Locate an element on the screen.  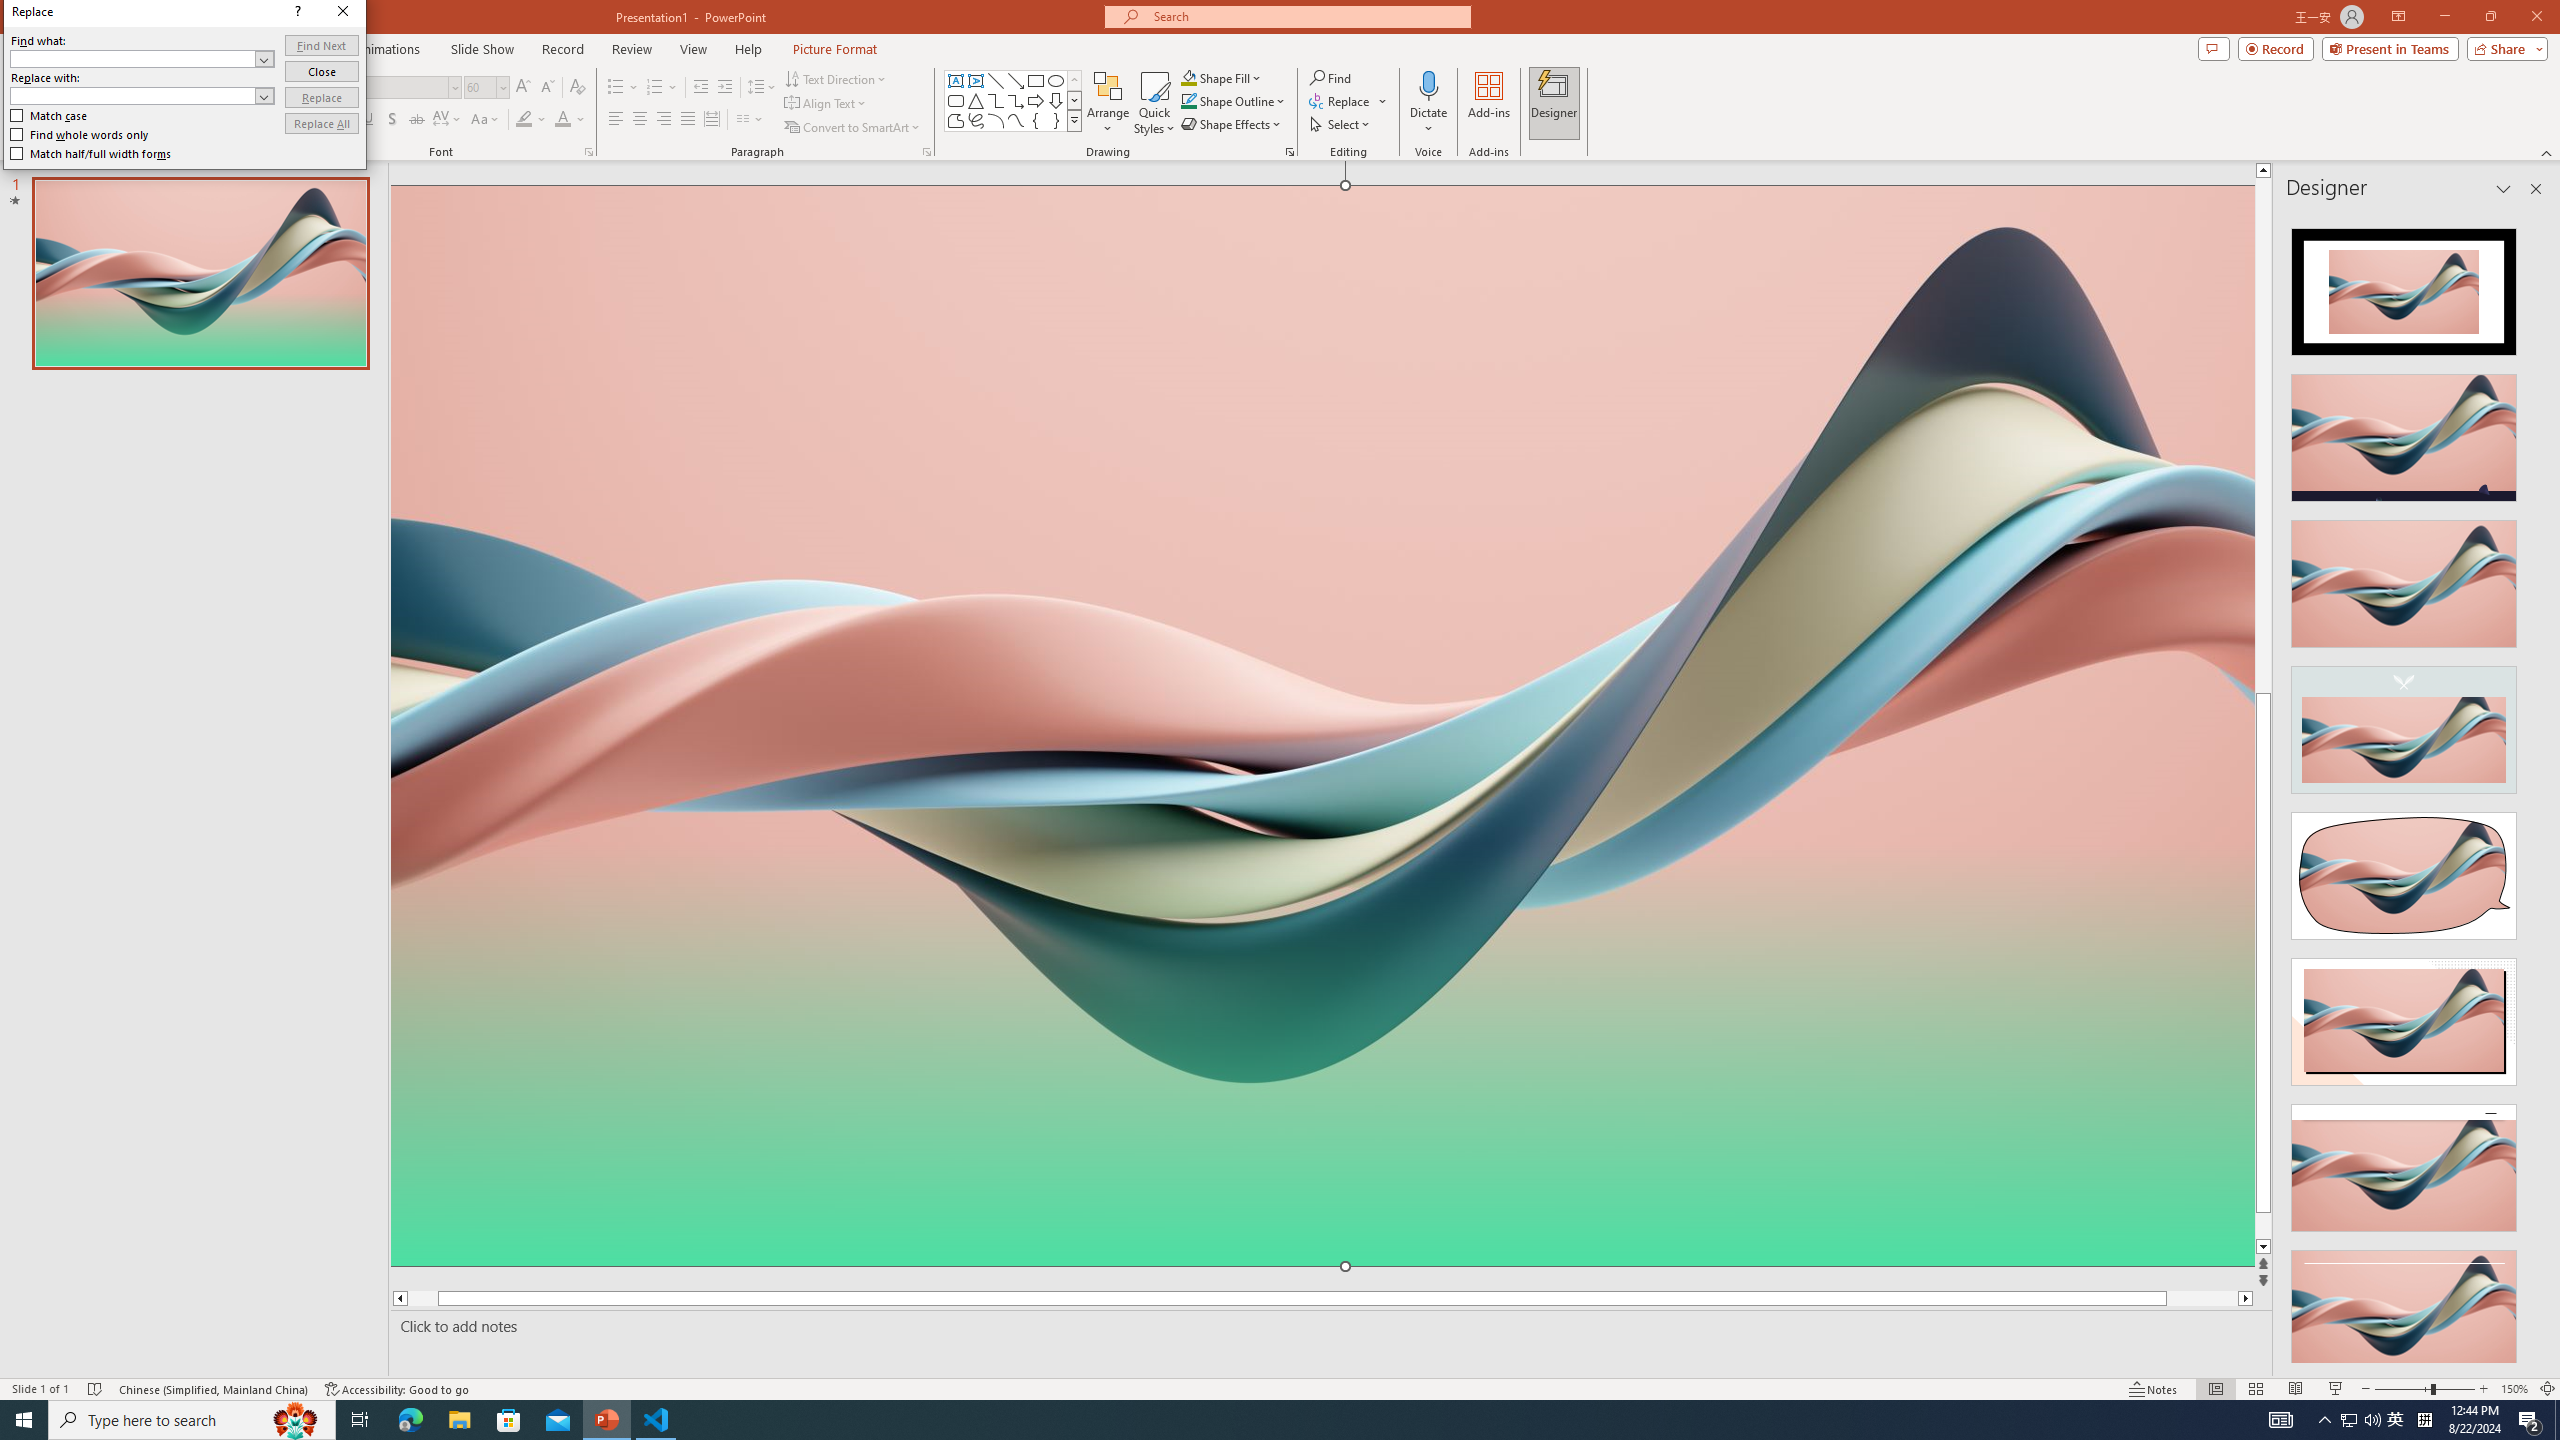
Strikethrough is located at coordinates (417, 120).